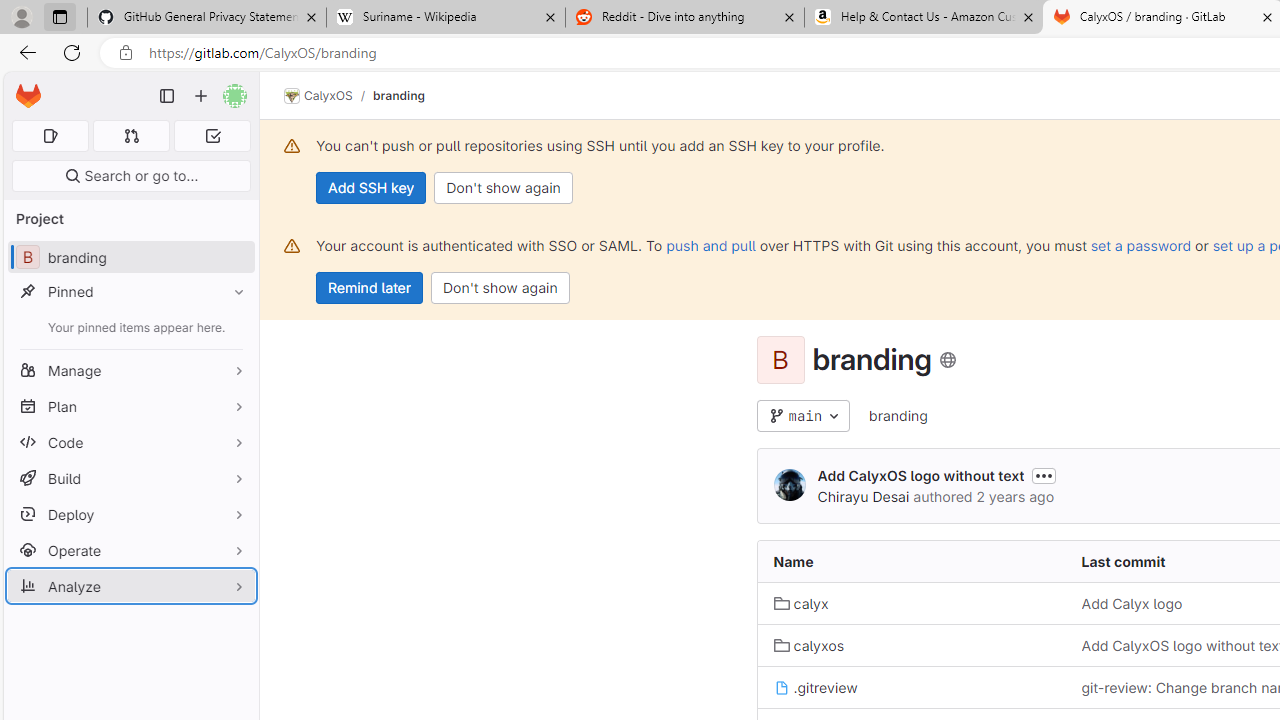  What do you see at coordinates (328, 96) in the screenshot?
I see `CalyxOS/` at bounding box center [328, 96].